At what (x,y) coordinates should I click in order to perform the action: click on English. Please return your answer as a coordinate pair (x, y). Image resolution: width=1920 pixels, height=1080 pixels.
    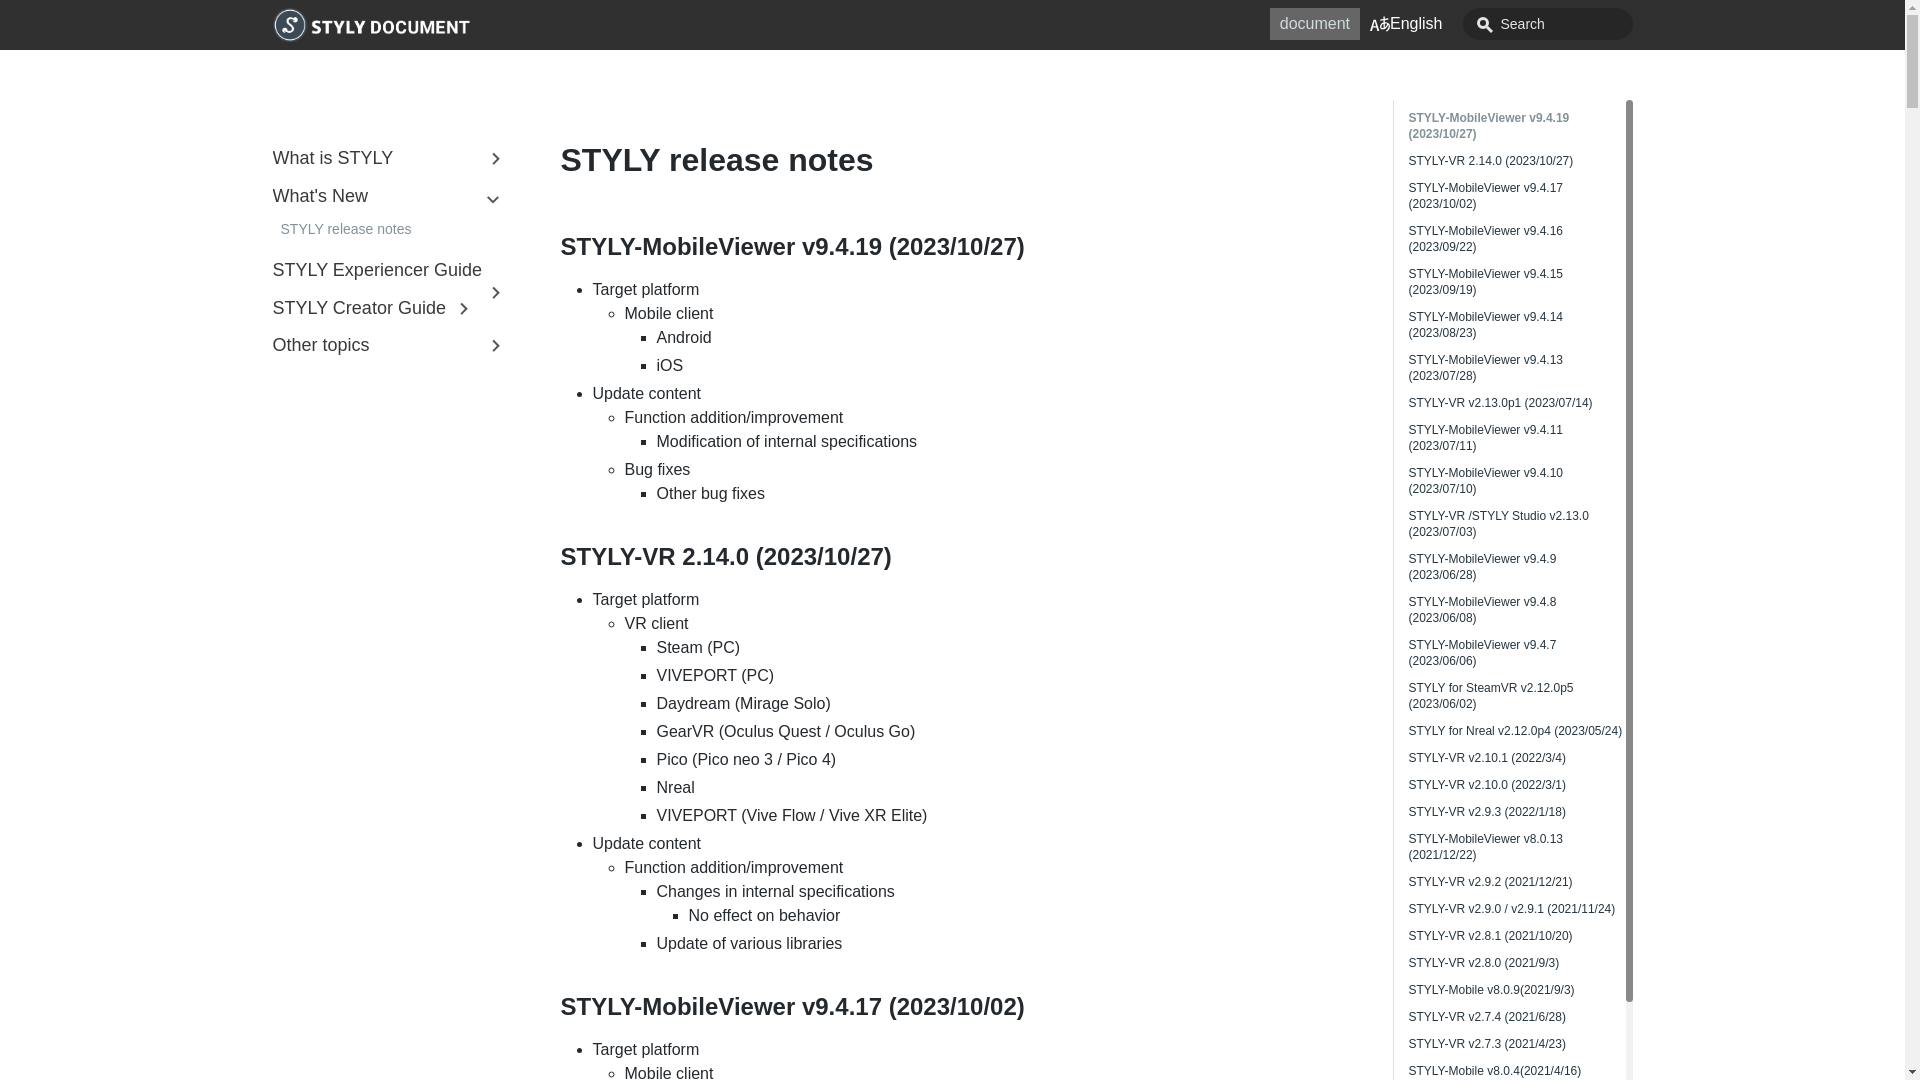
    Looking at the image, I should click on (1406, 24).